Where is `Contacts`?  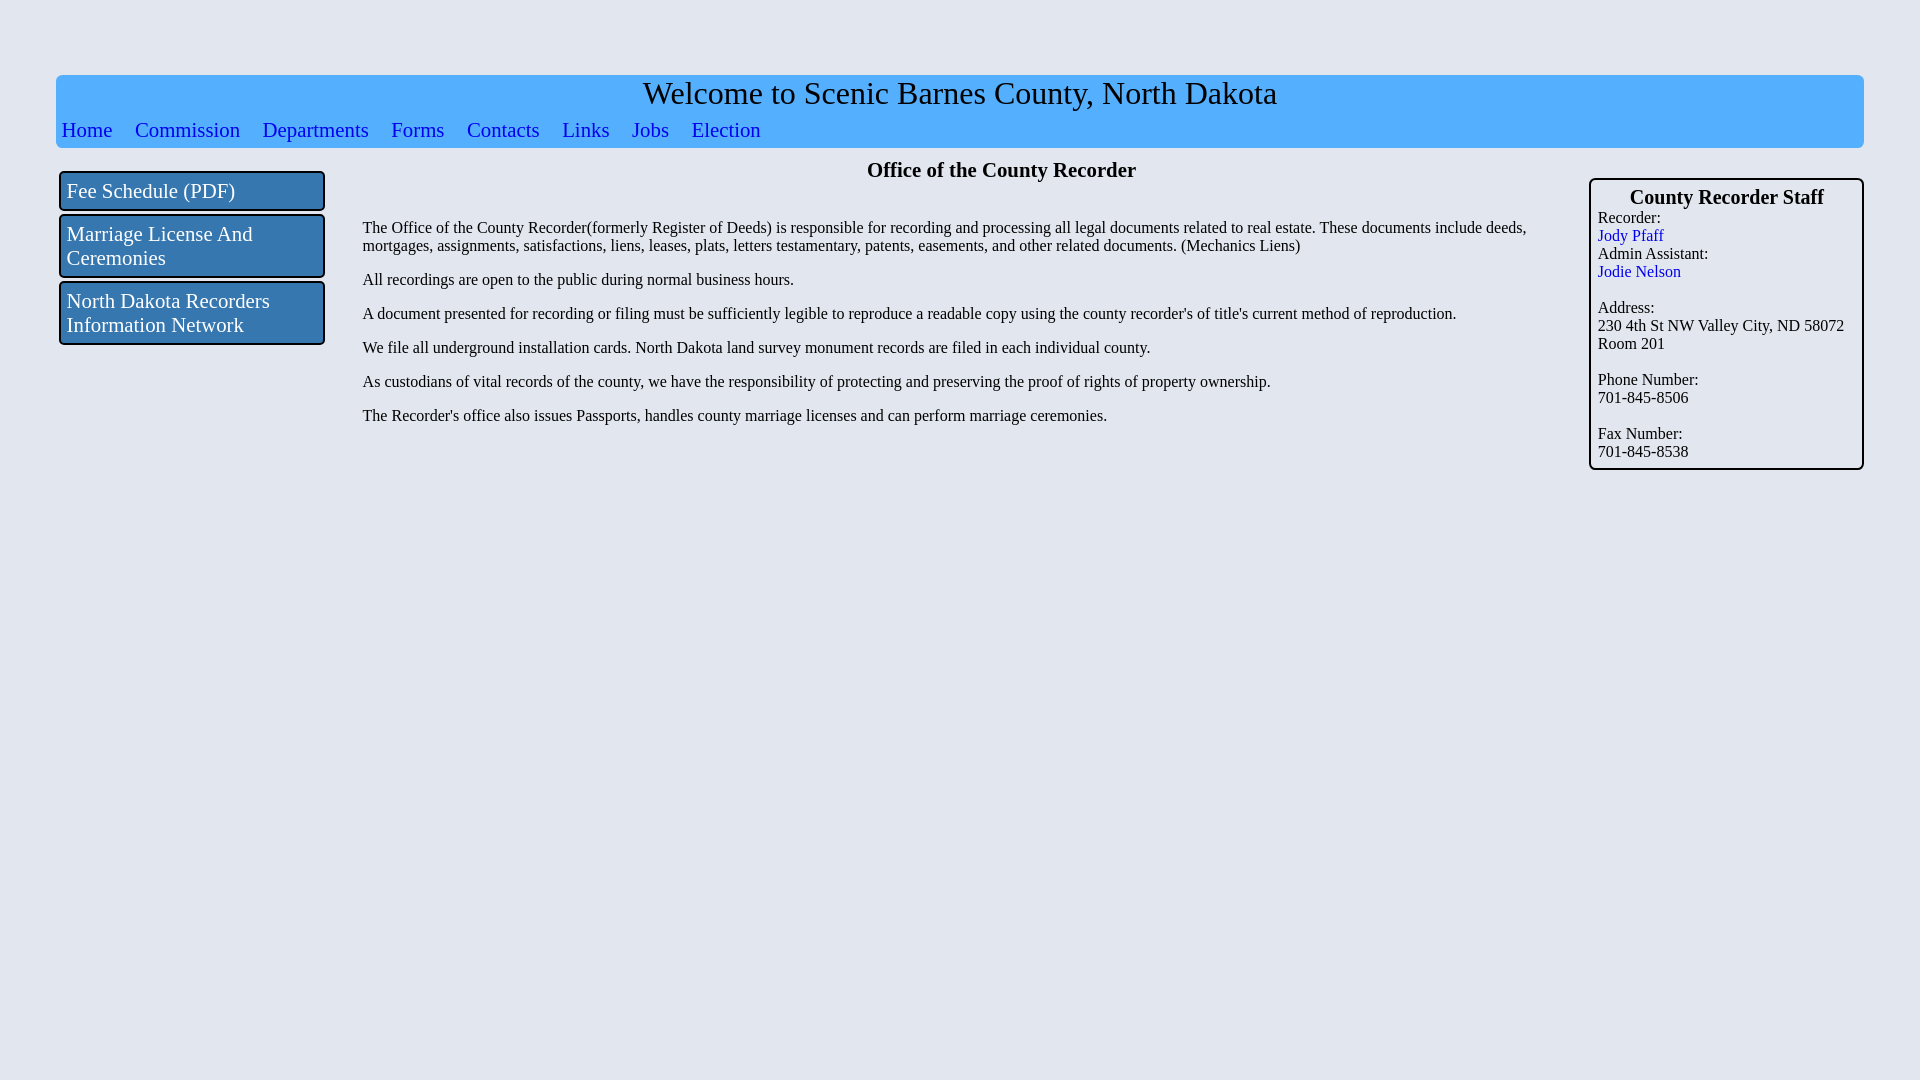 Contacts is located at coordinates (502, 129).